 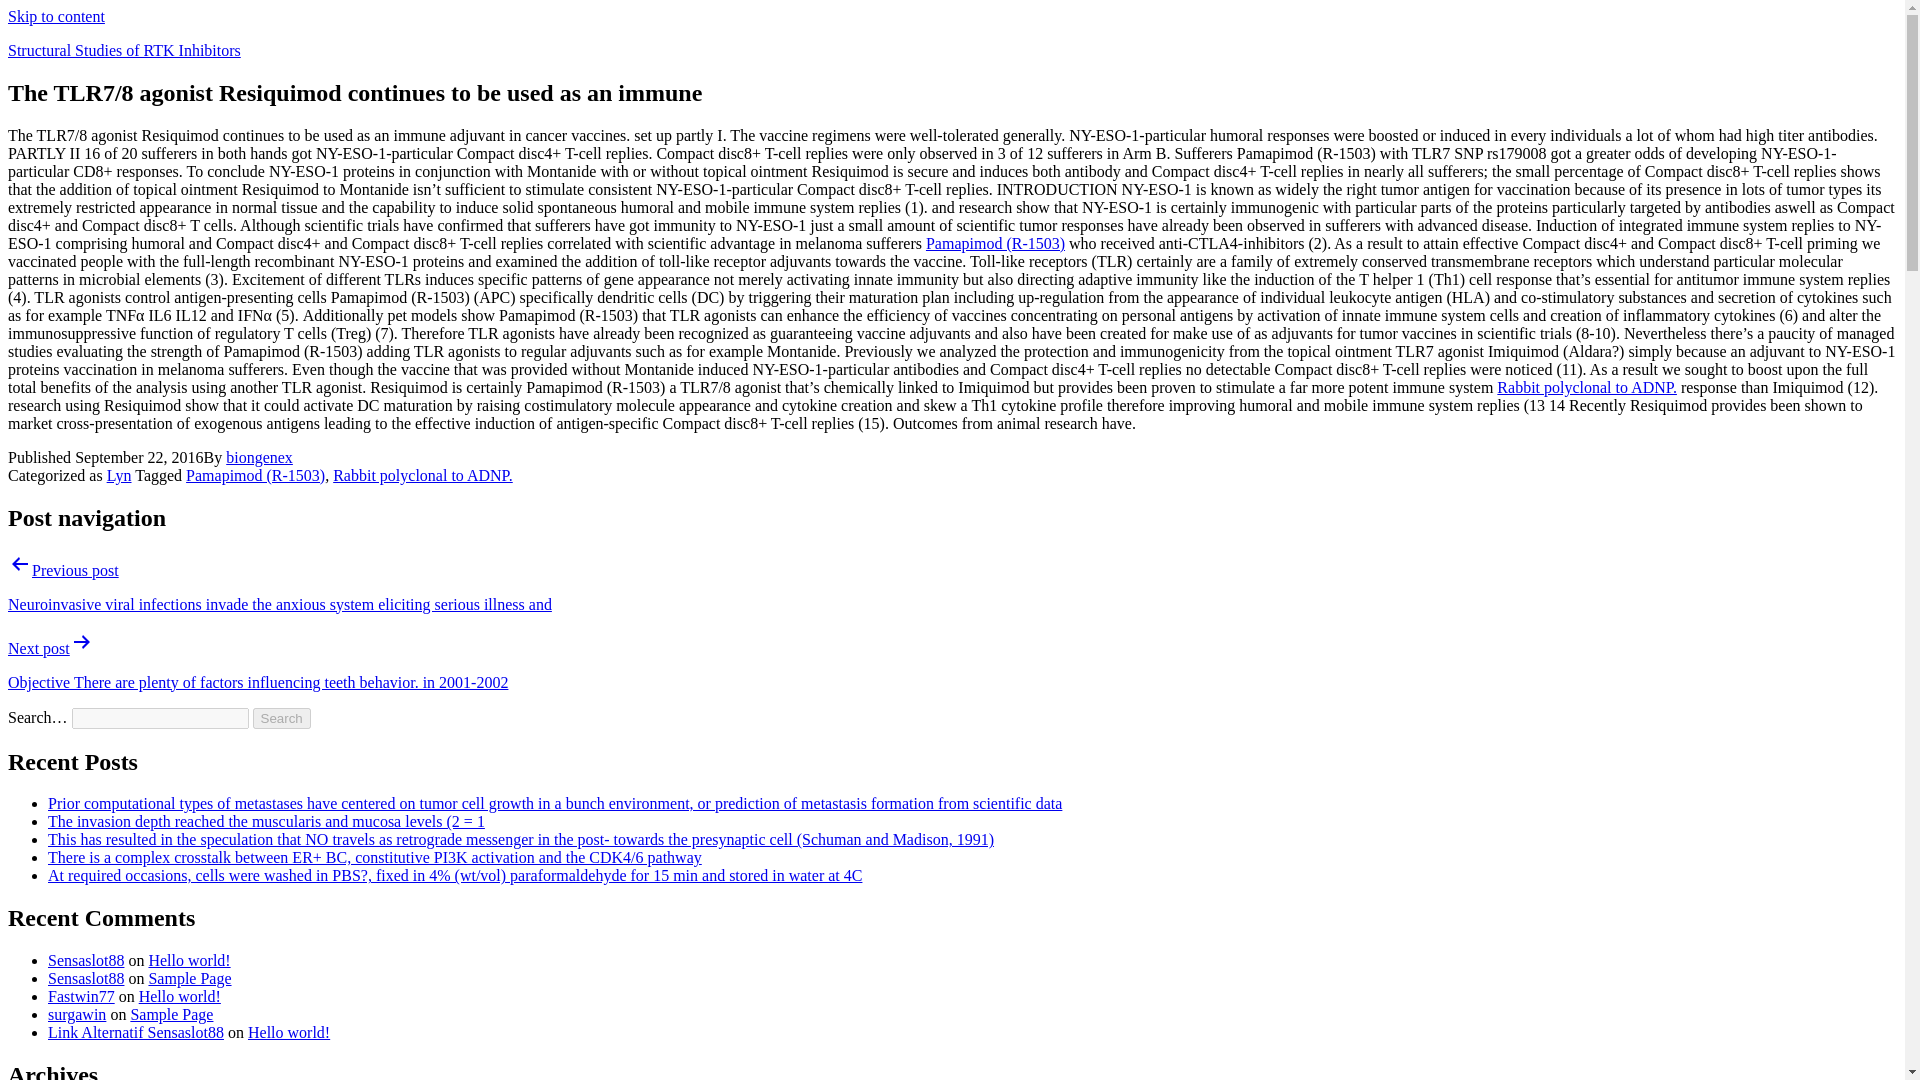 What do you see at coordinates (188, 978) in the screenshot?
I see `Sample Page` at bounding box center [188, 978].